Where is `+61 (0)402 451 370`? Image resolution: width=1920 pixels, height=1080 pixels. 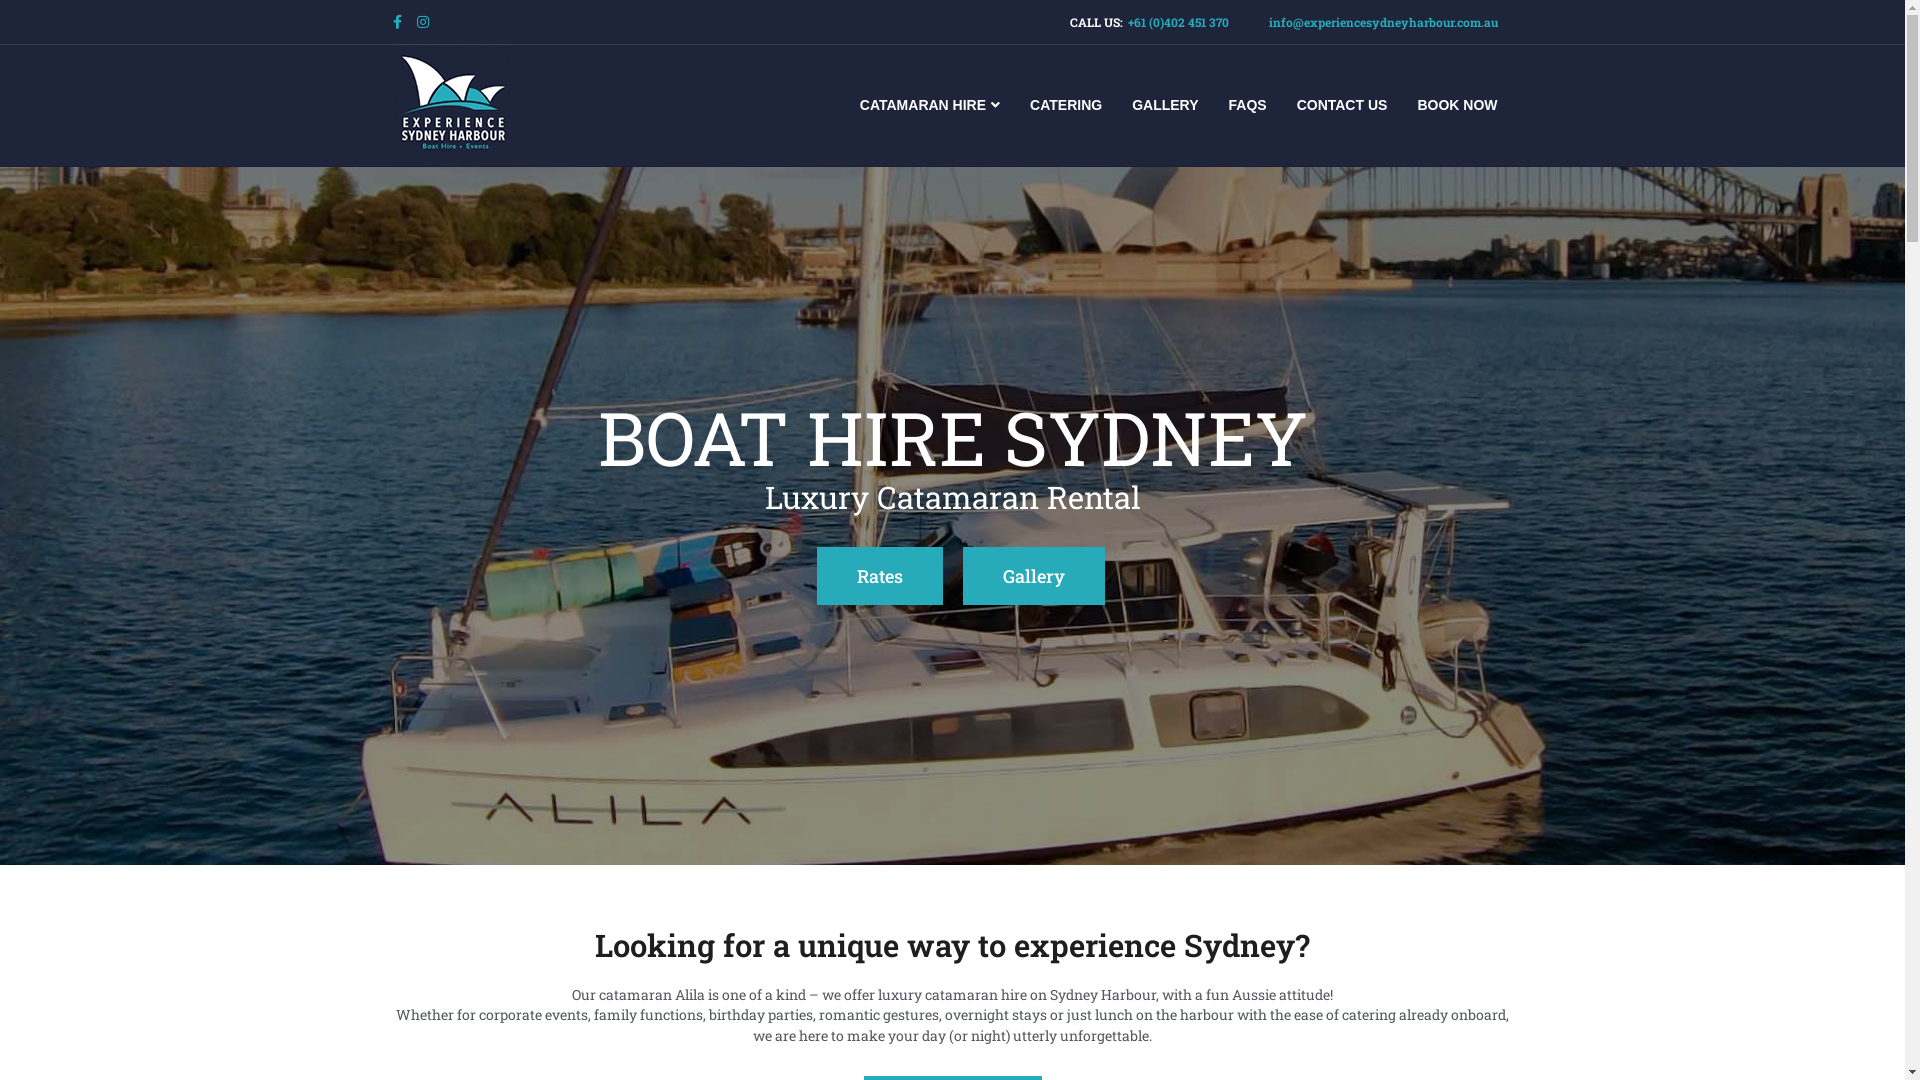 +61 (0)402 451 370 is located at coordinates (1178, 22).